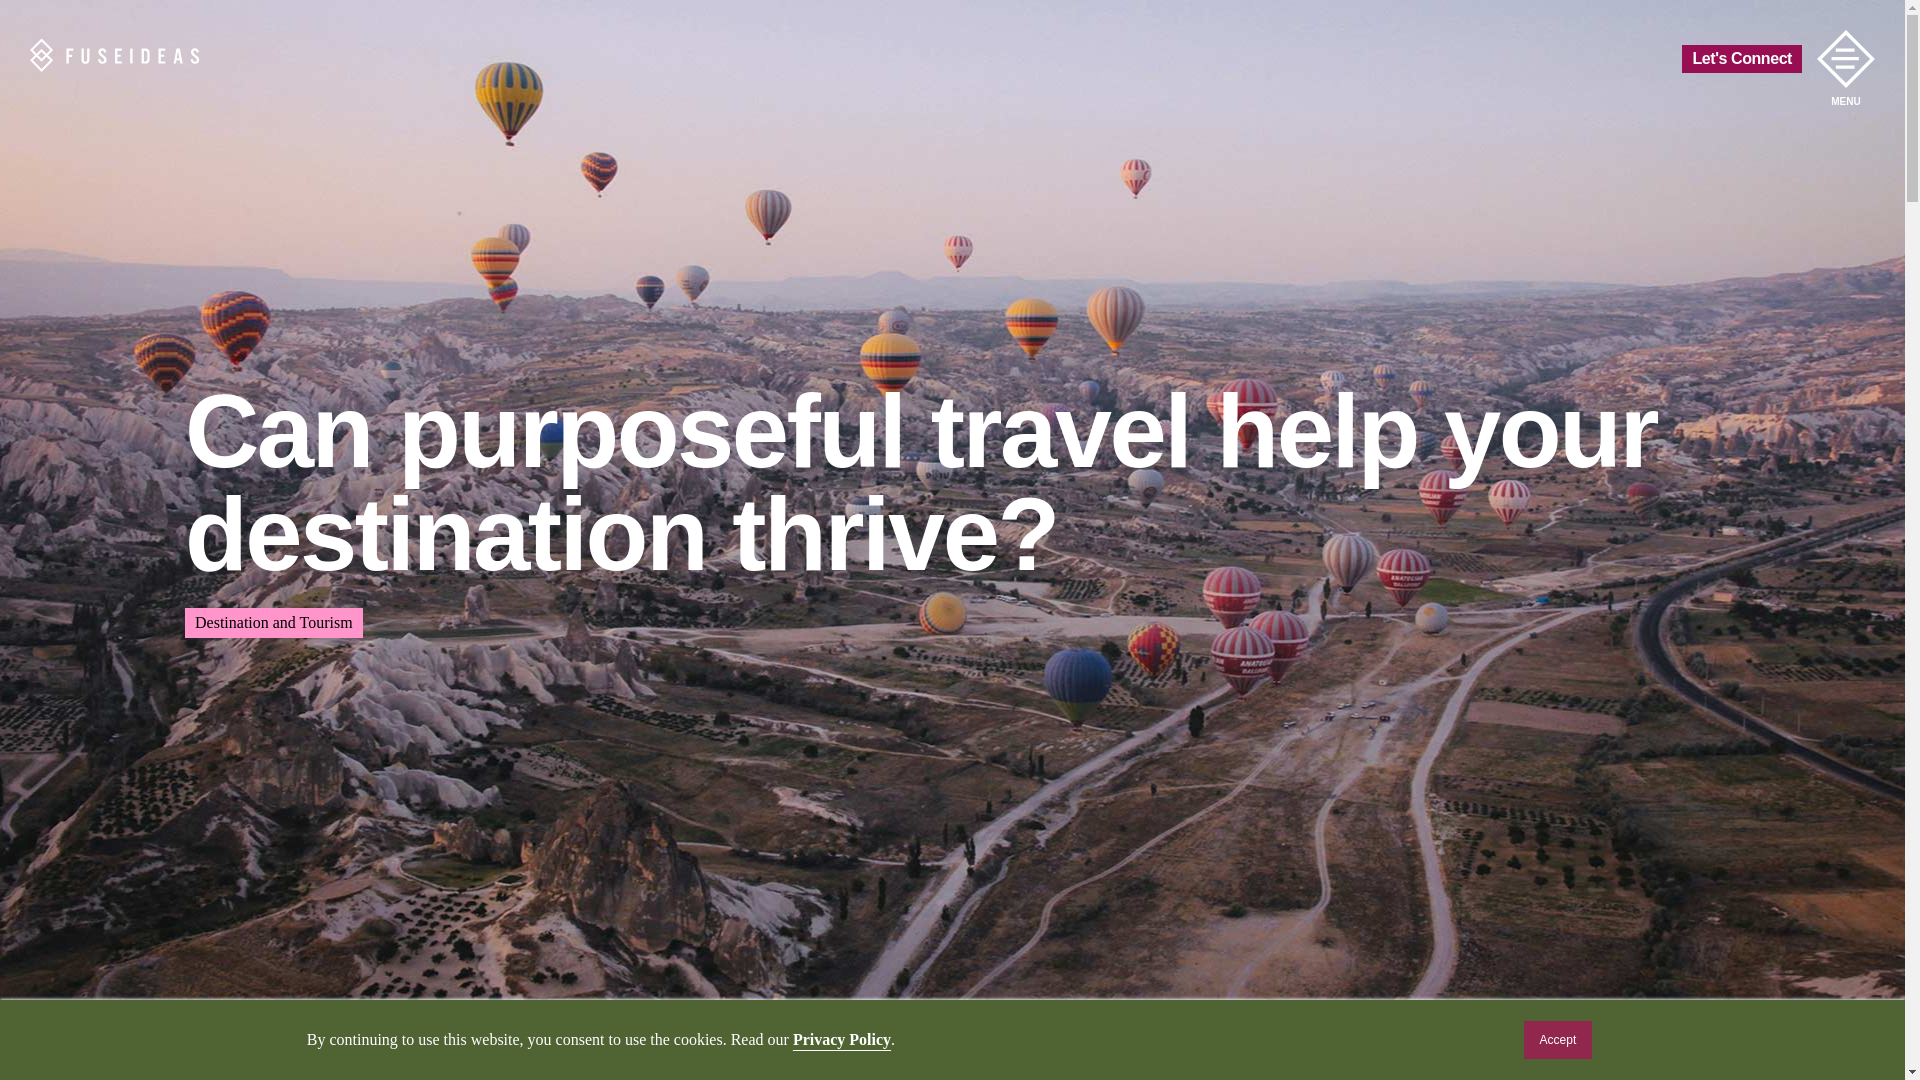 The image size is (1920, 1080). Describe the element at coordinates (273, 622) in the screenshot. I see `Destination and Tourism` at that location.